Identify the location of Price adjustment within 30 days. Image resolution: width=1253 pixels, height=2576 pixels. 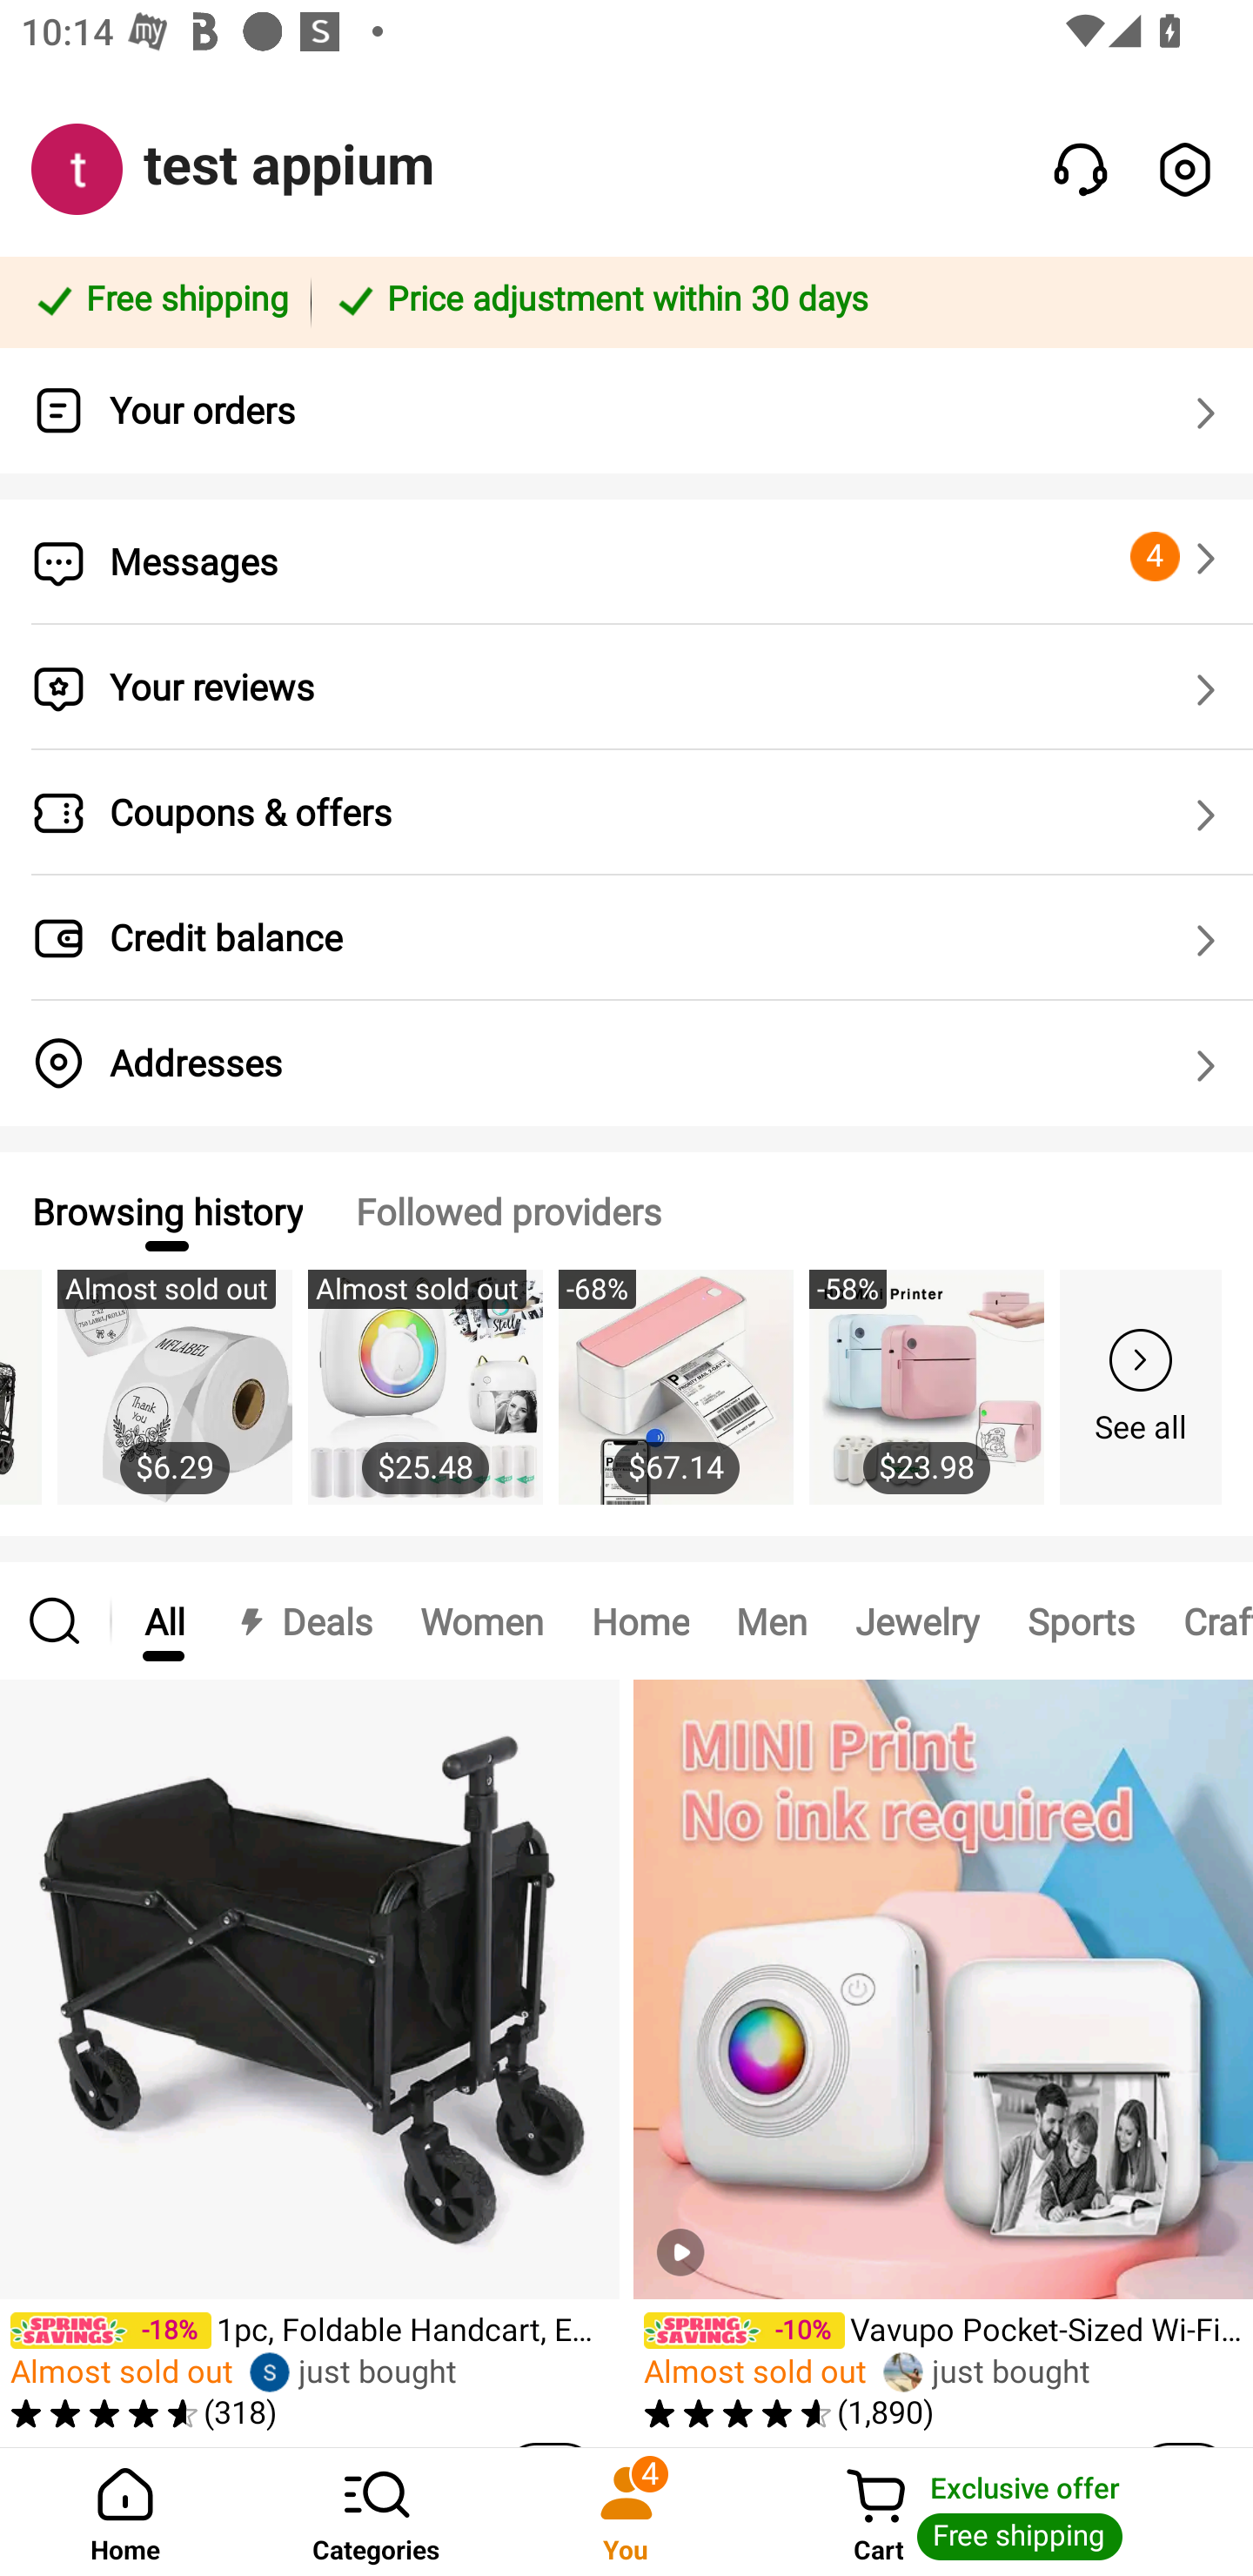
(776, 301).